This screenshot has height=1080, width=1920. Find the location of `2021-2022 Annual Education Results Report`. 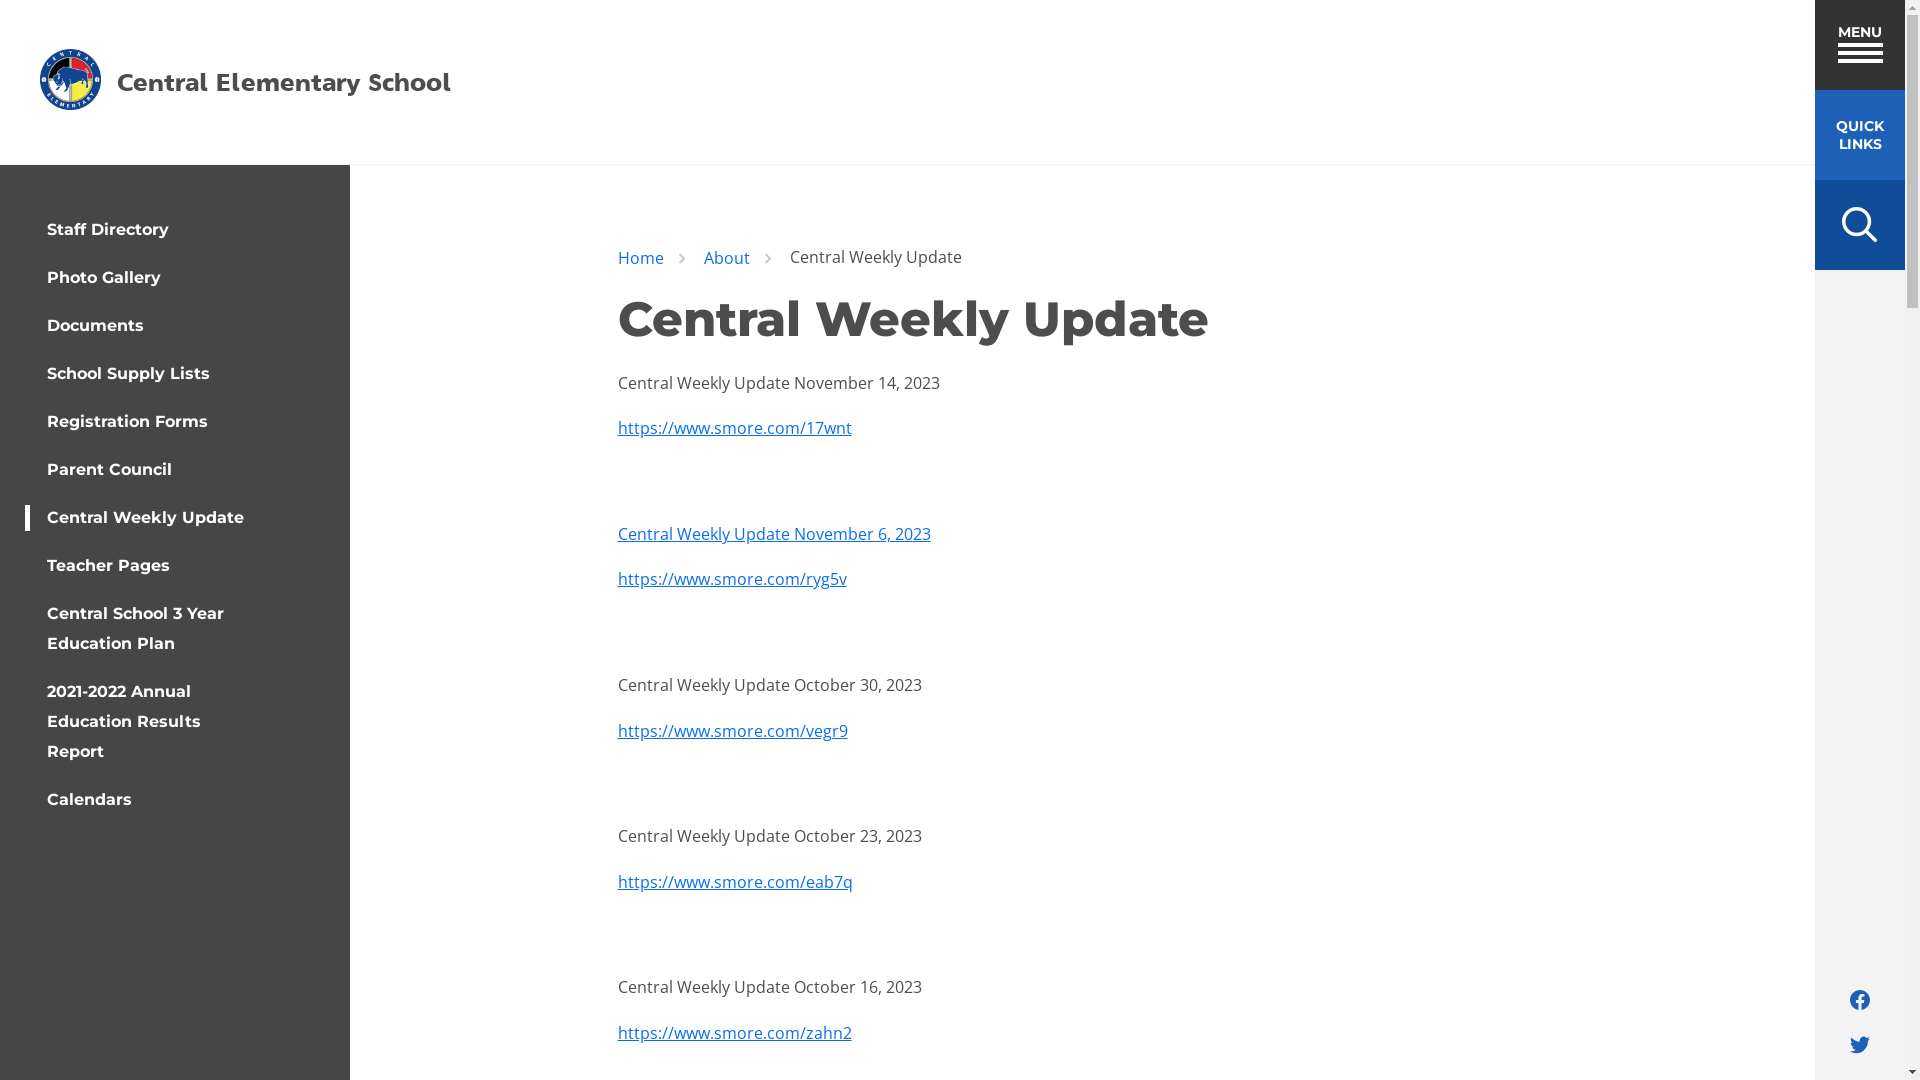

2021-2022 Annual Education Results Report is located at coordinates (146, 722).